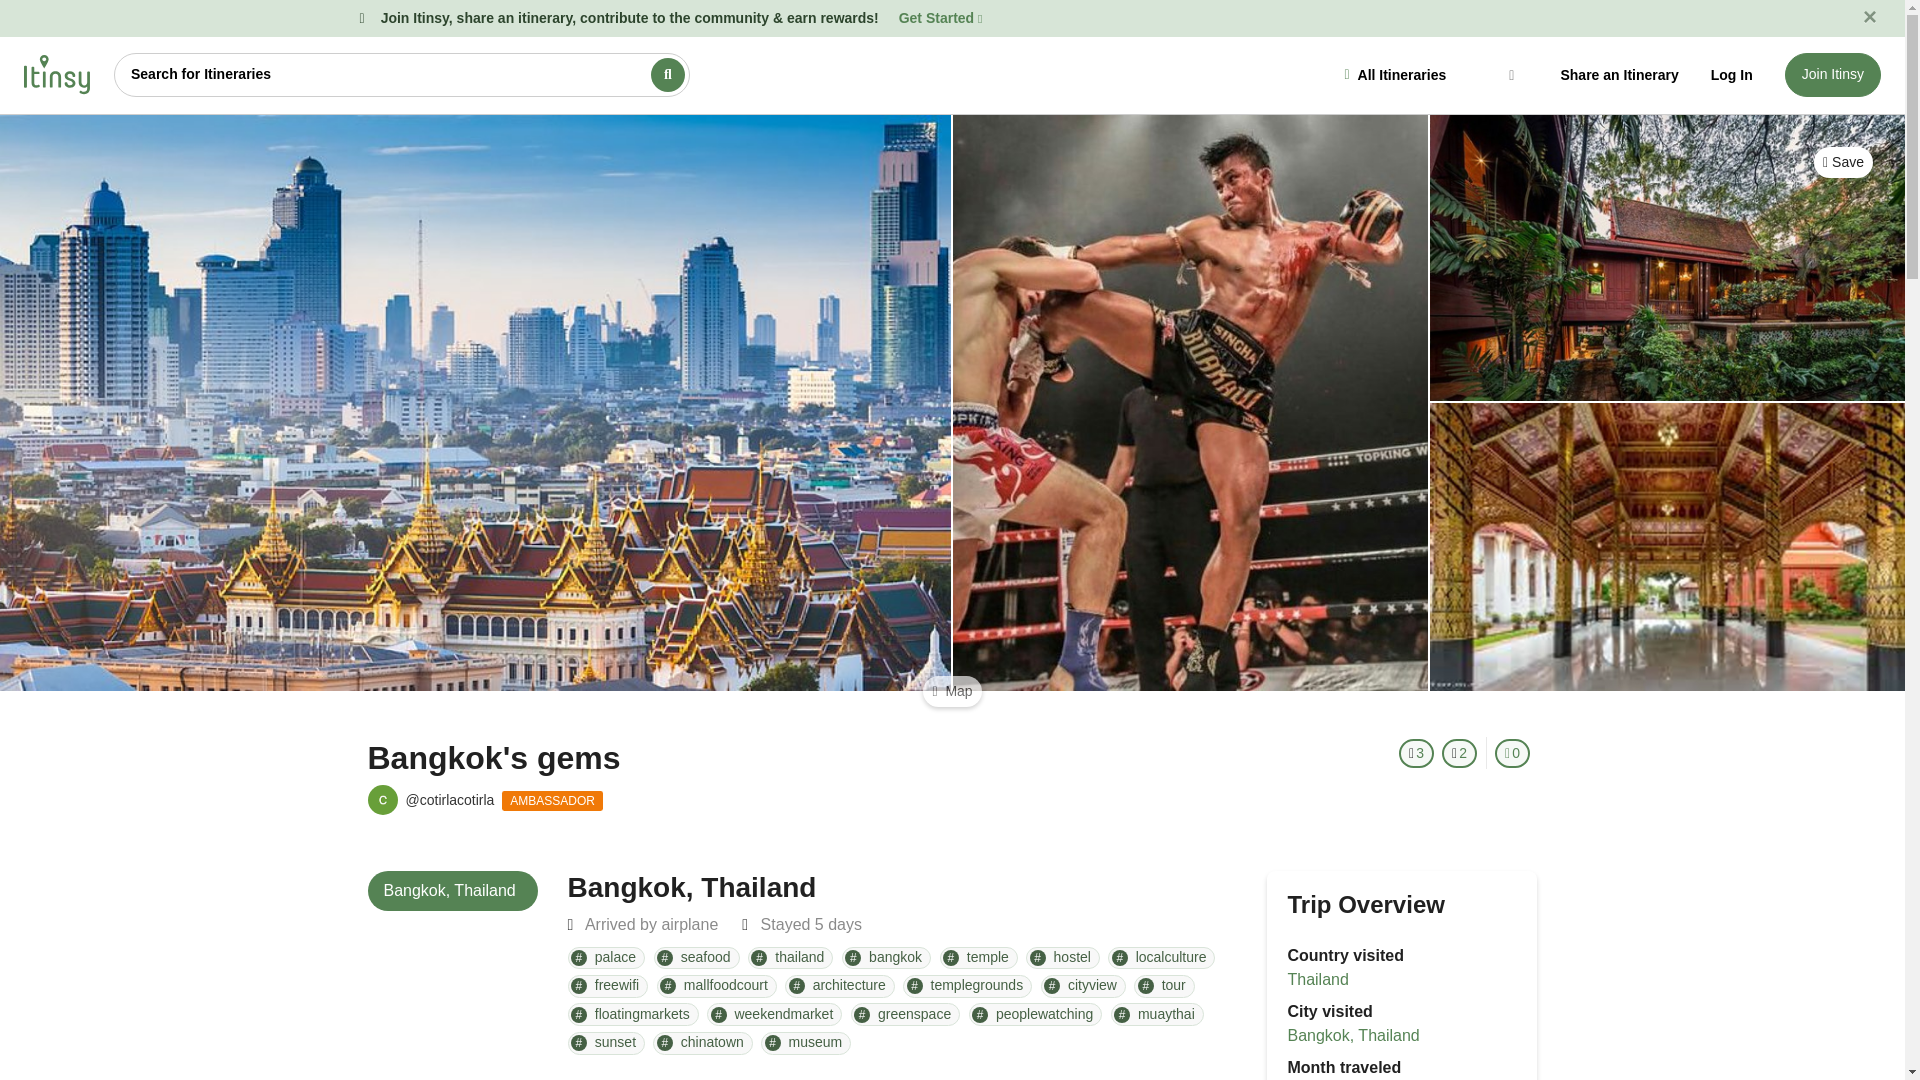 The width and height of the screenshot is (1920, 1080). Describe the element at coordinates (452, 890) in the screenshot. I see `Bangkok, Thailand` at that location.